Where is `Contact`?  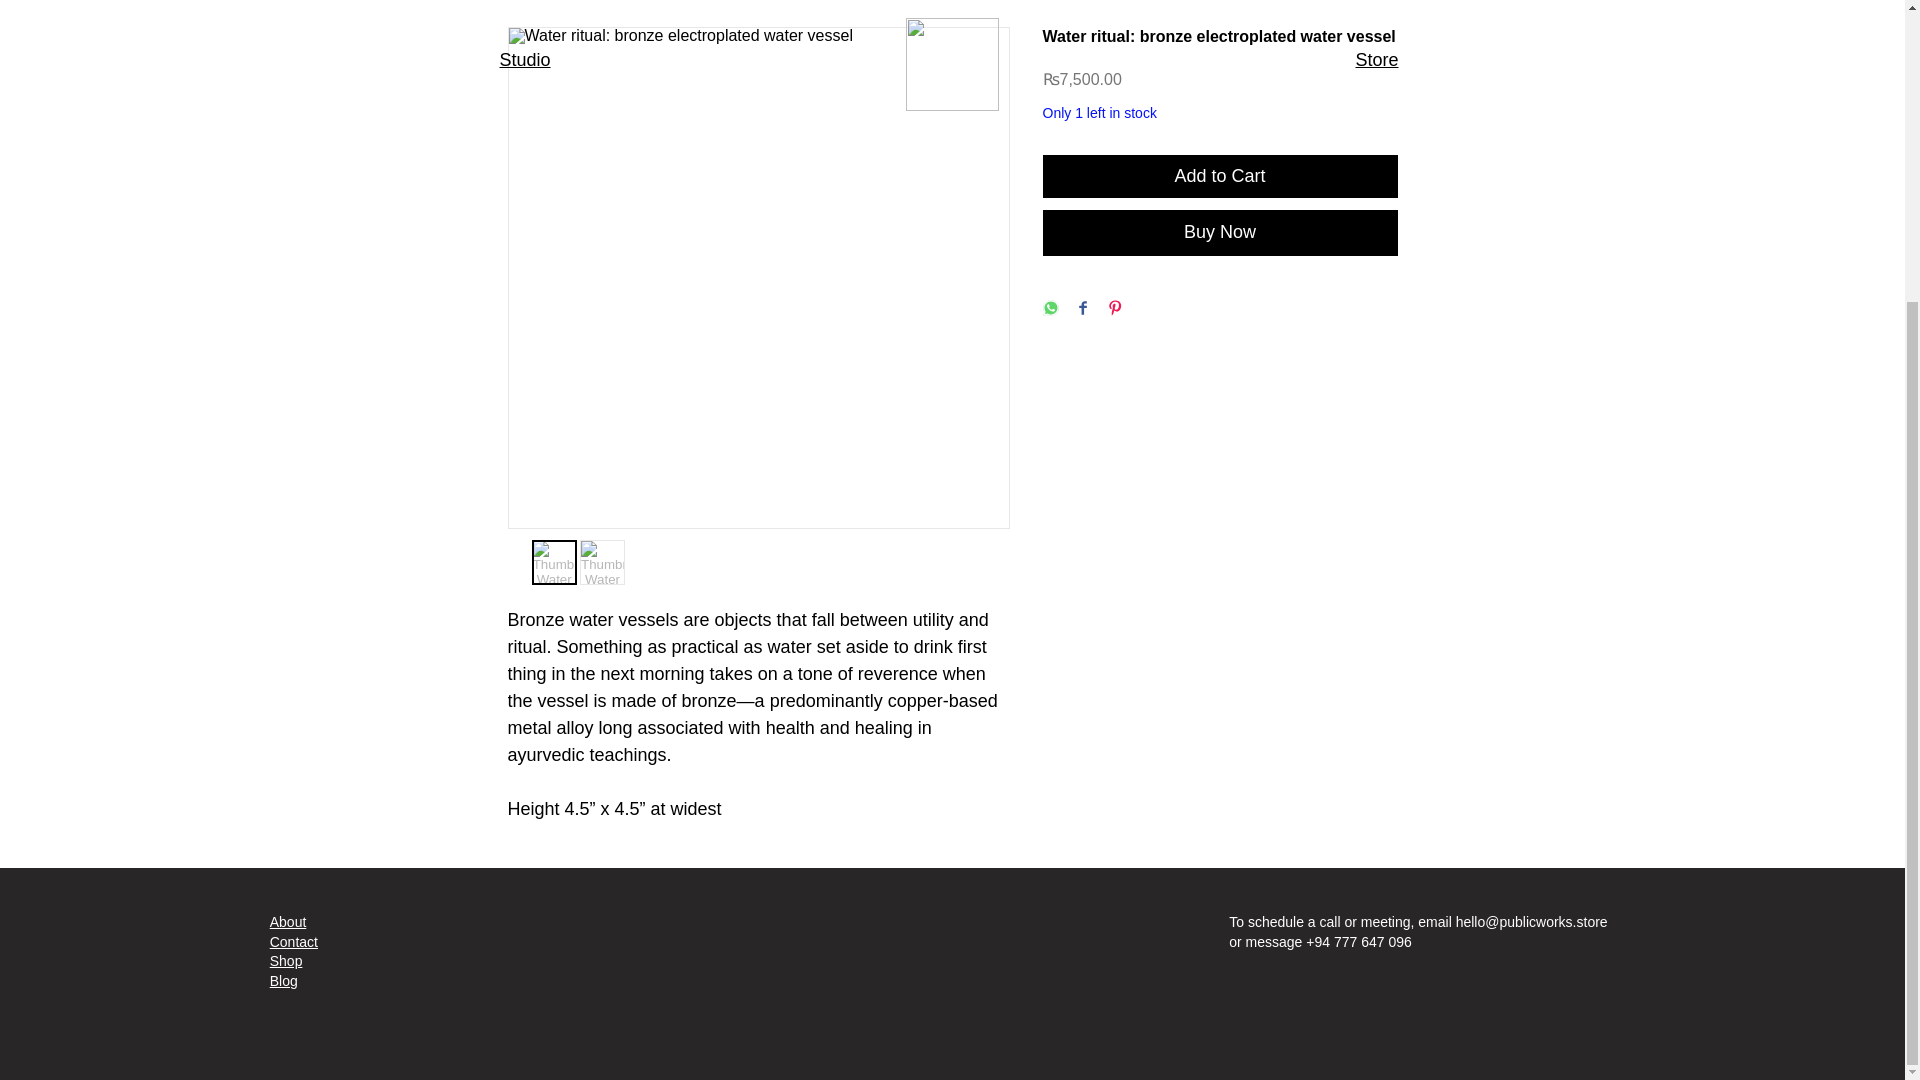
Contact is located at coordinates (294, 942).